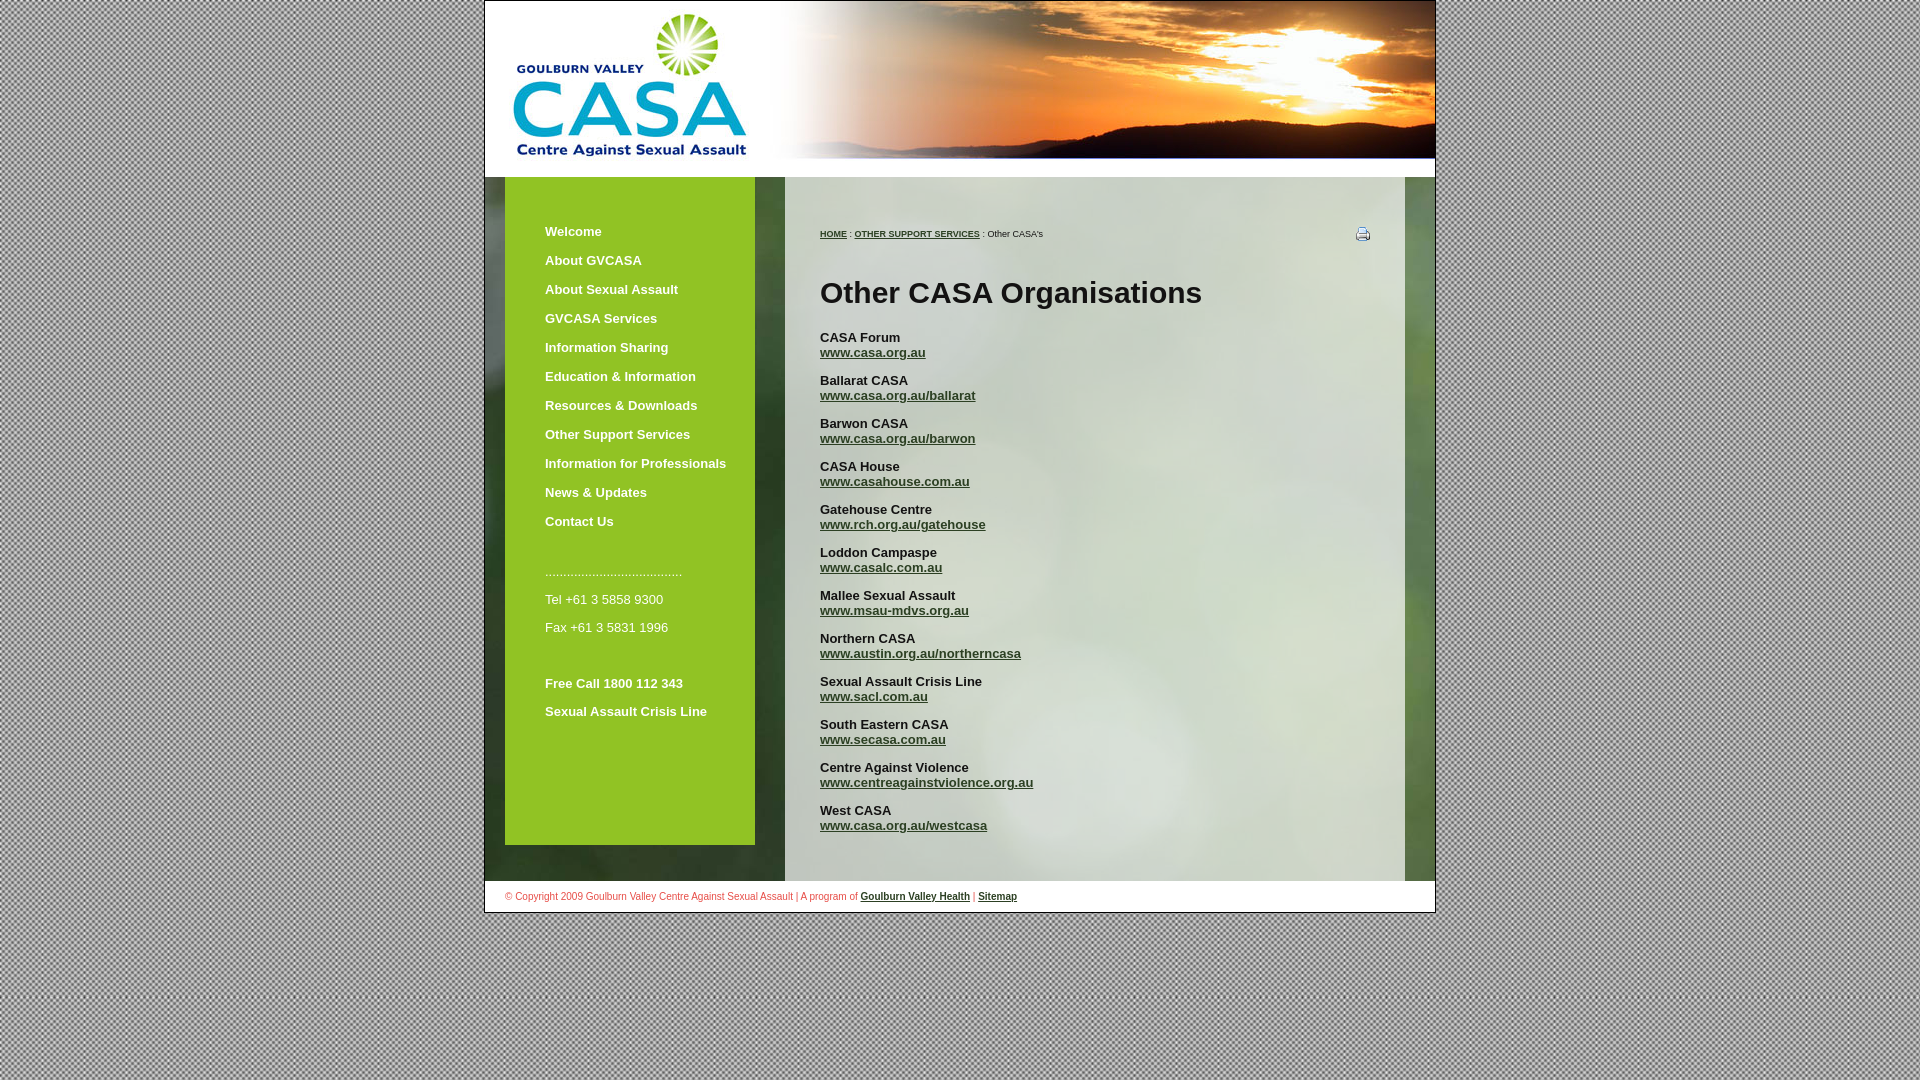  What do you see at coordinates (873, 352) in the screenshot?
I see `www.casa.org.au` at bounding box center [873, 352].